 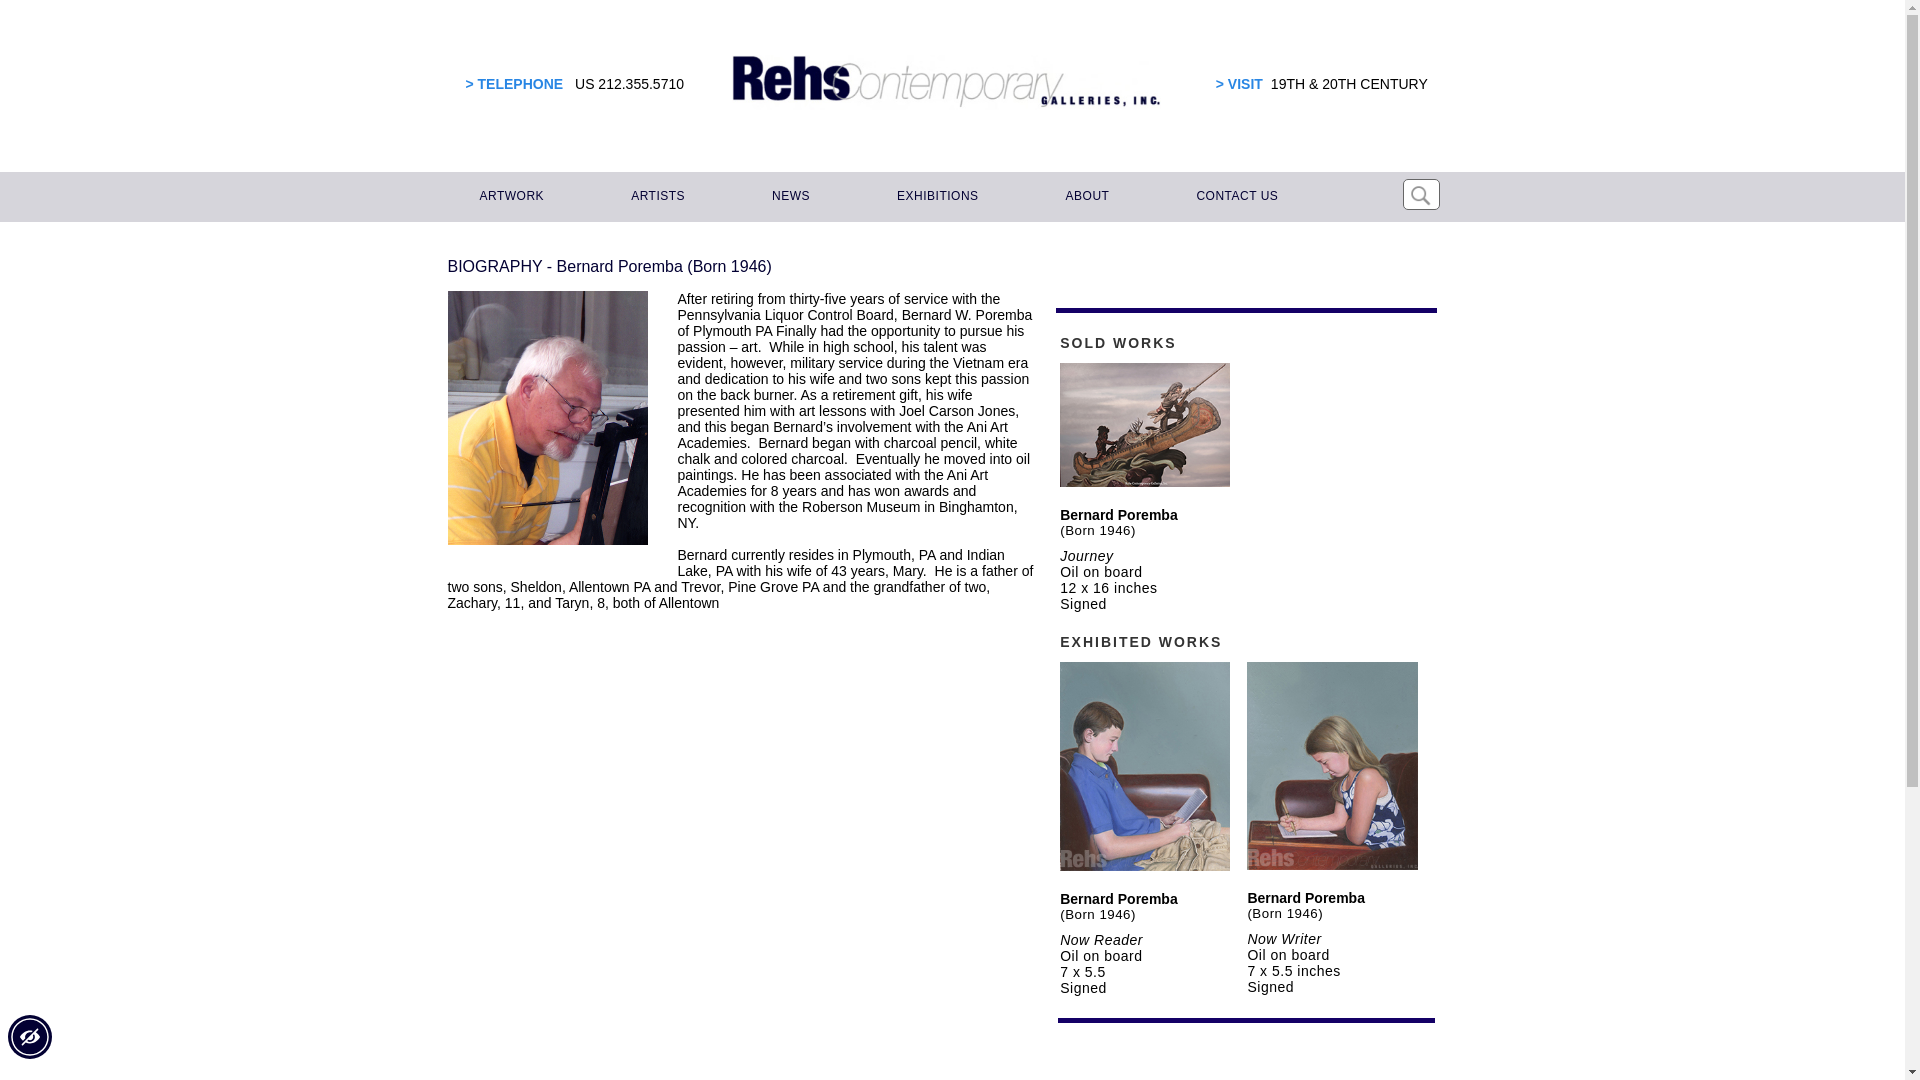 What do you see at coordinates (788, 196) in the screenshot?
I see `NEWS` at bounding box center [788, 196].